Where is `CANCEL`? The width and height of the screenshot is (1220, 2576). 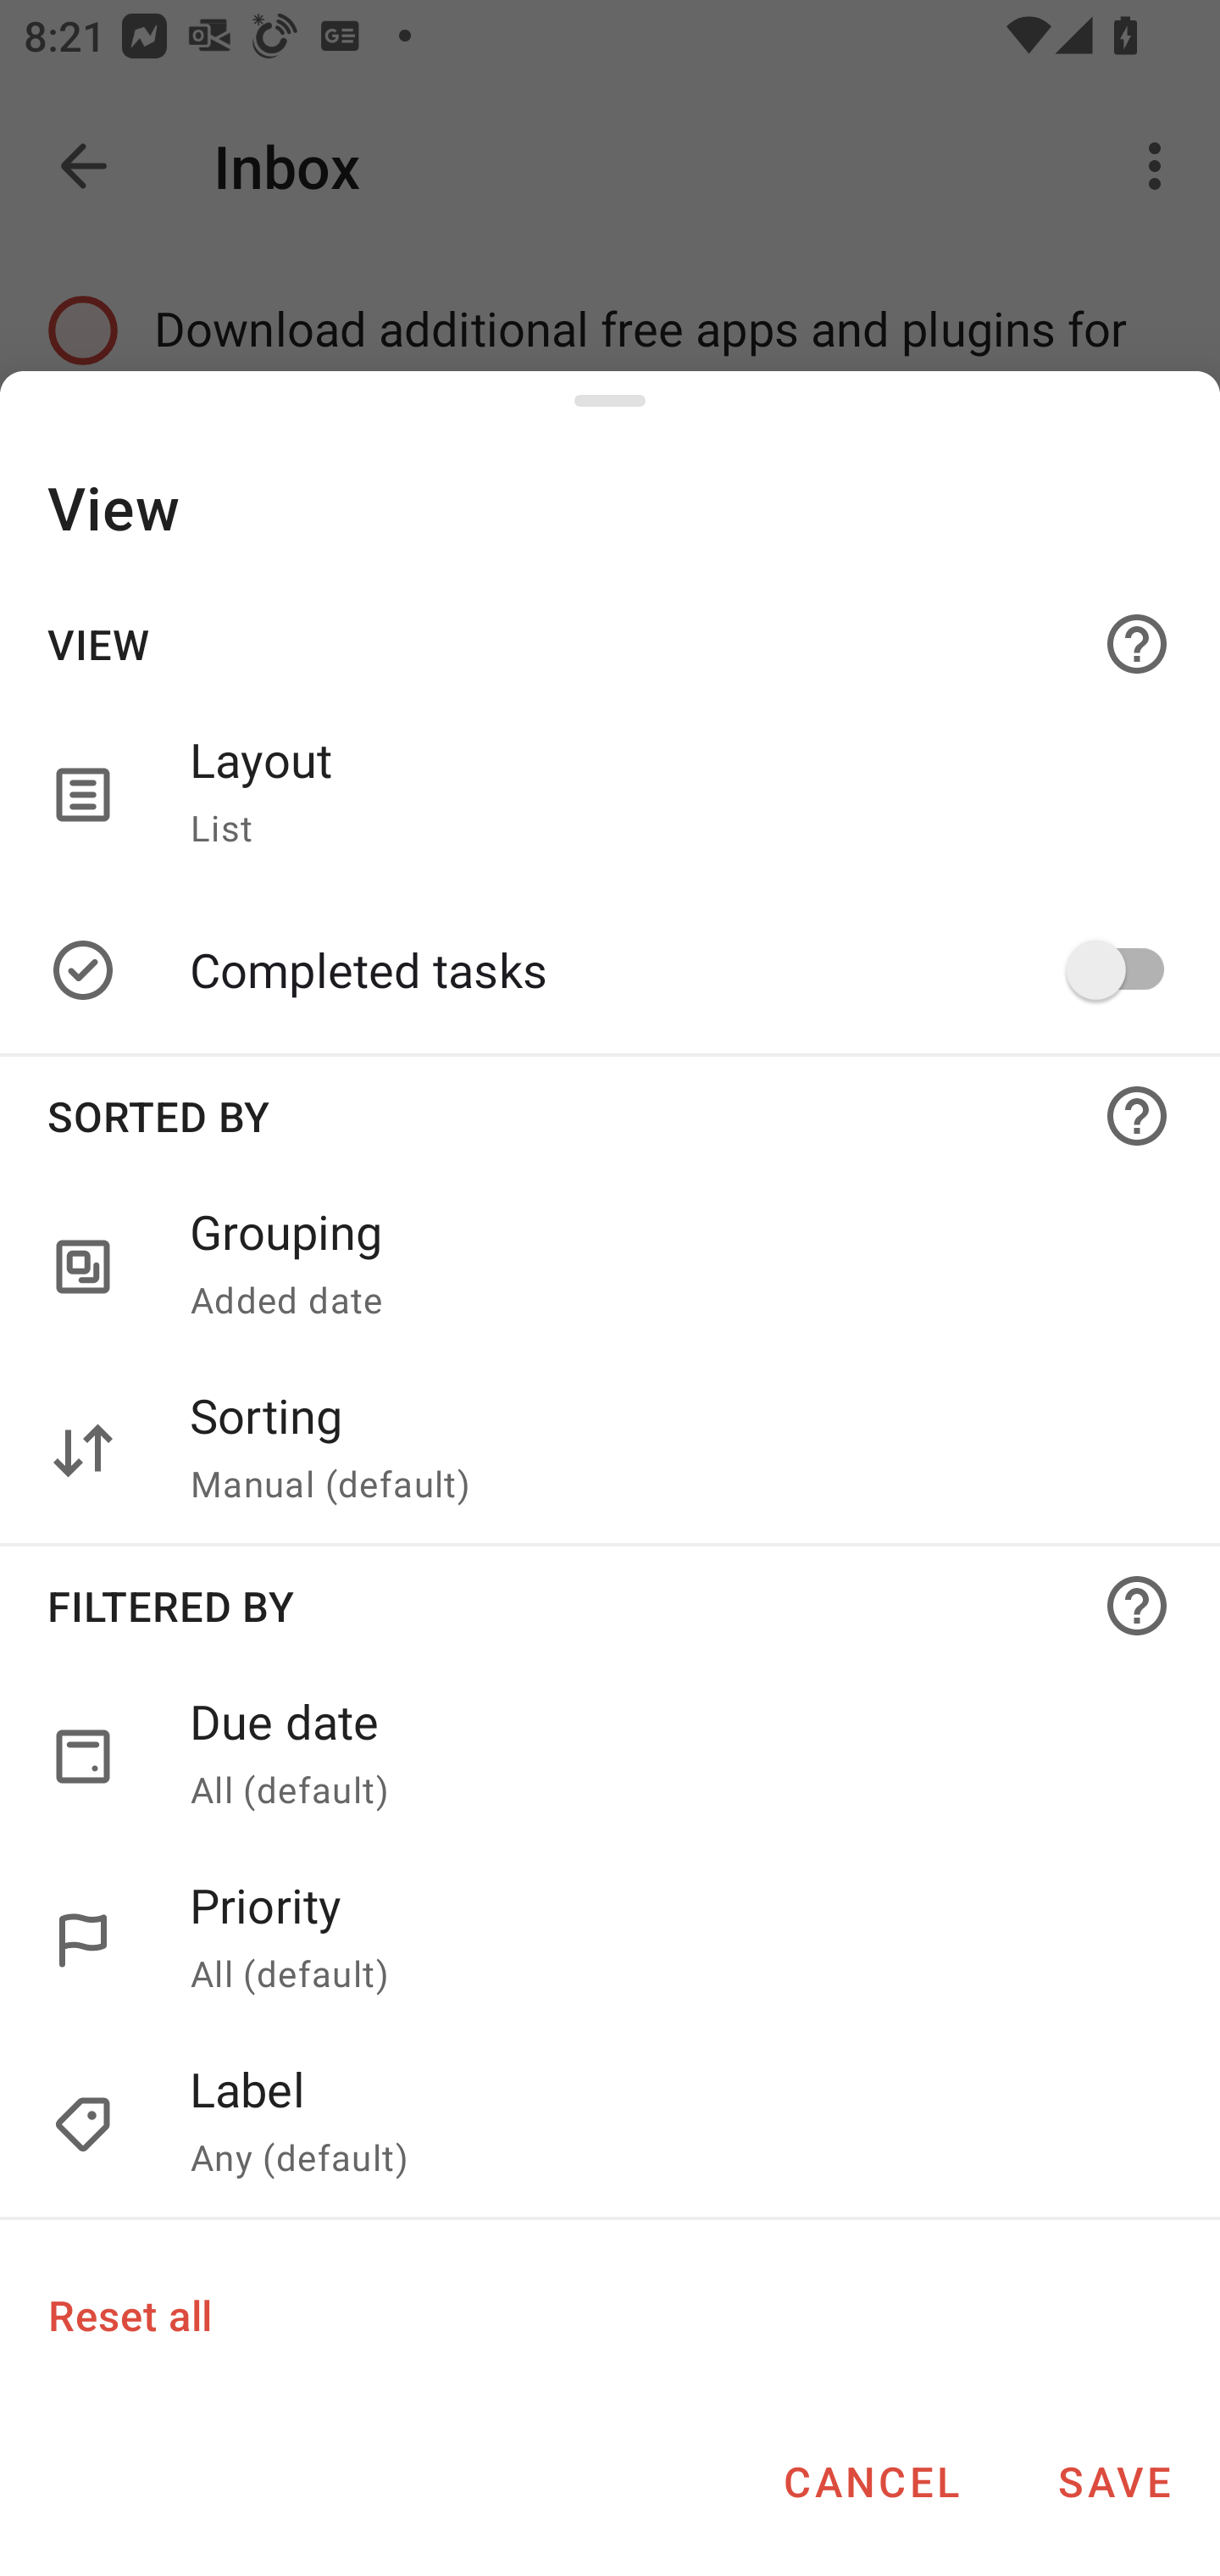
CANCEL is located at coordinates (871, 2481).